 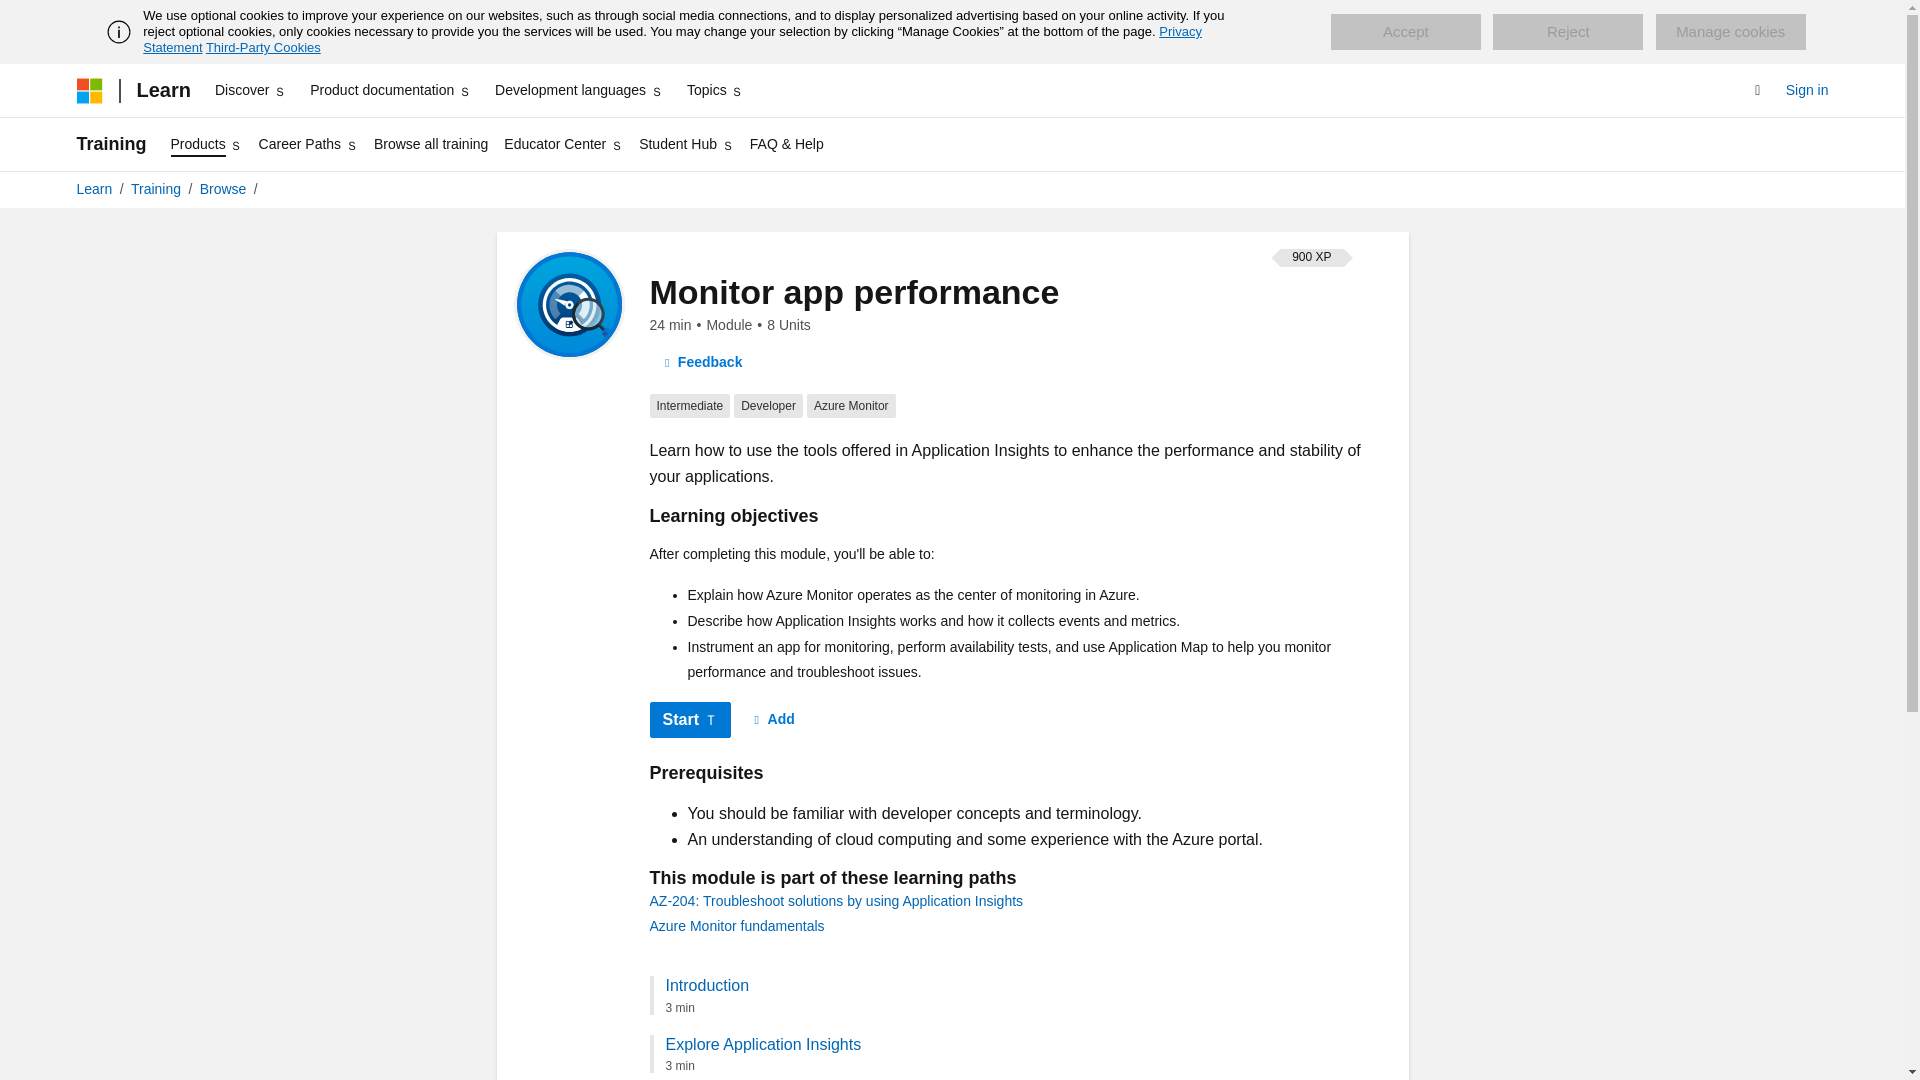 I want to click on Learn, so click(x=162, y=90).